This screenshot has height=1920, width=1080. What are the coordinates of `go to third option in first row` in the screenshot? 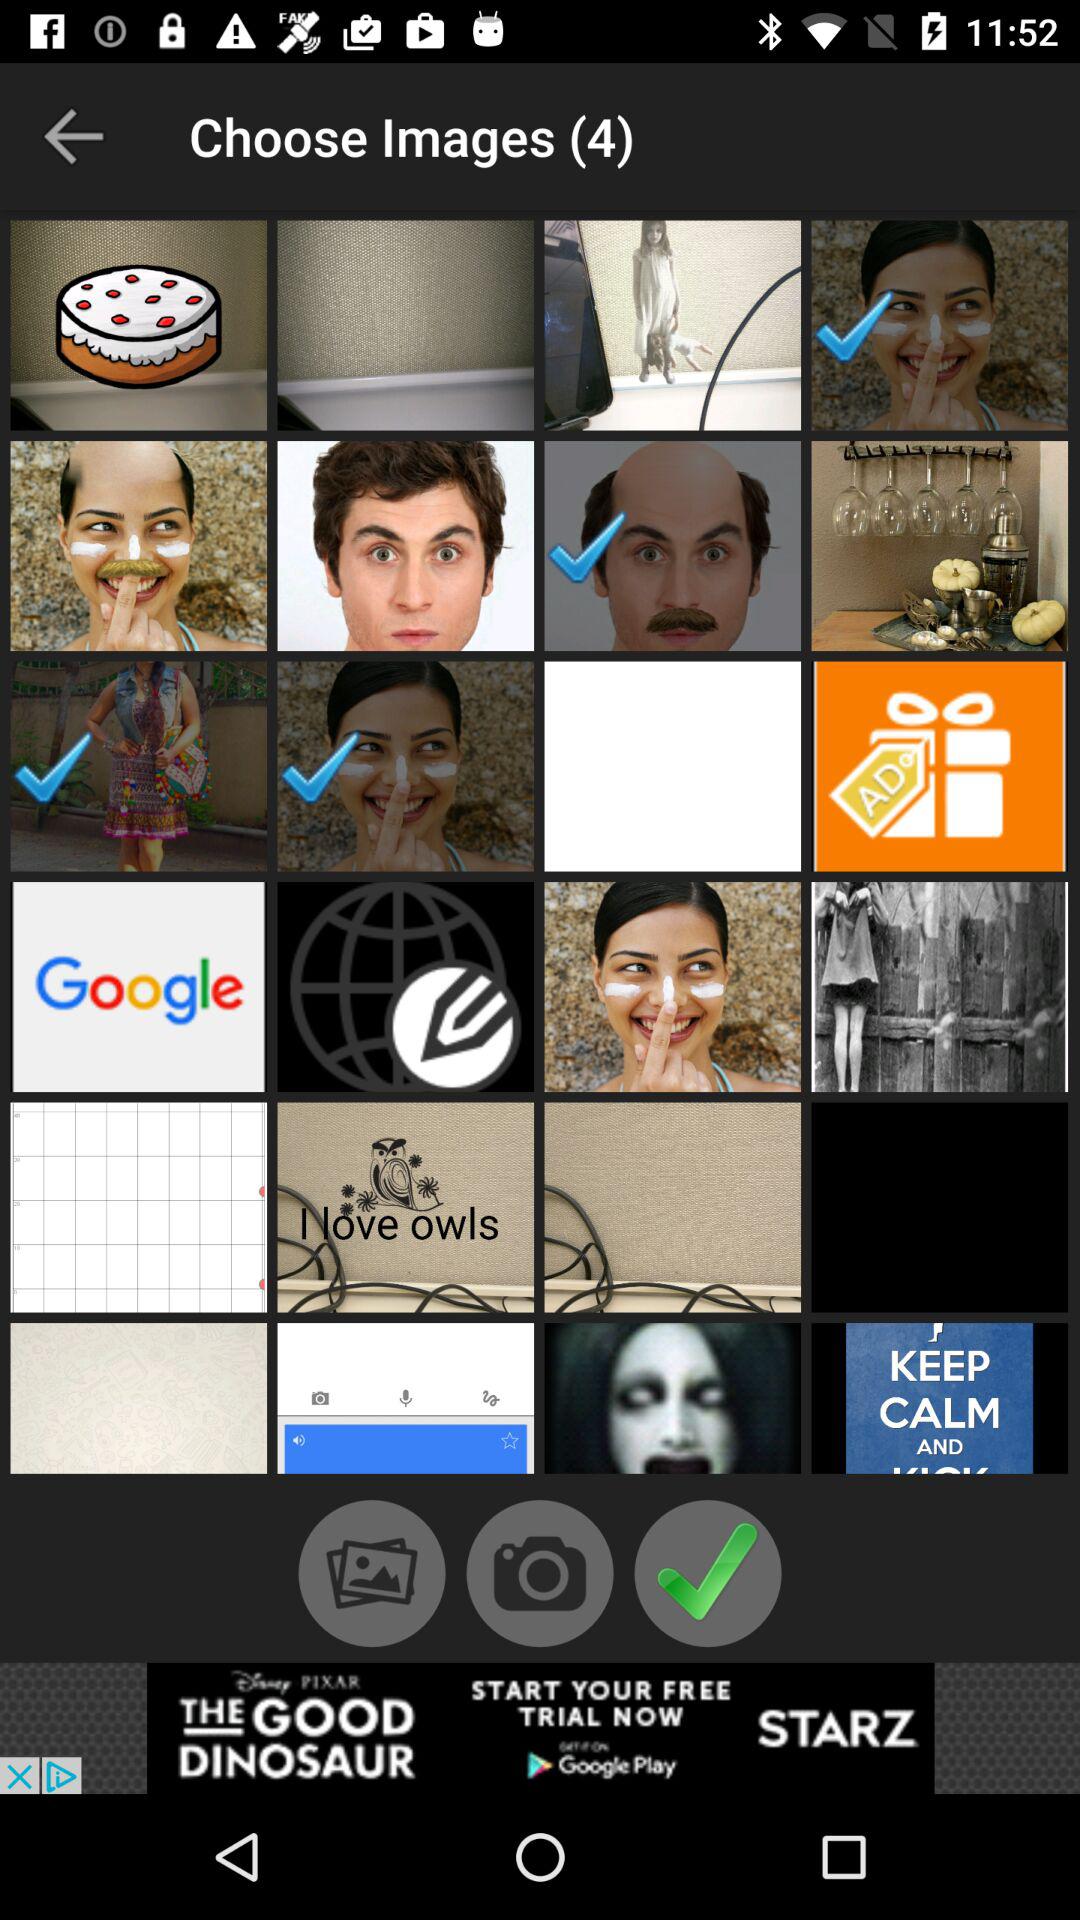 It's located at (673, 325).